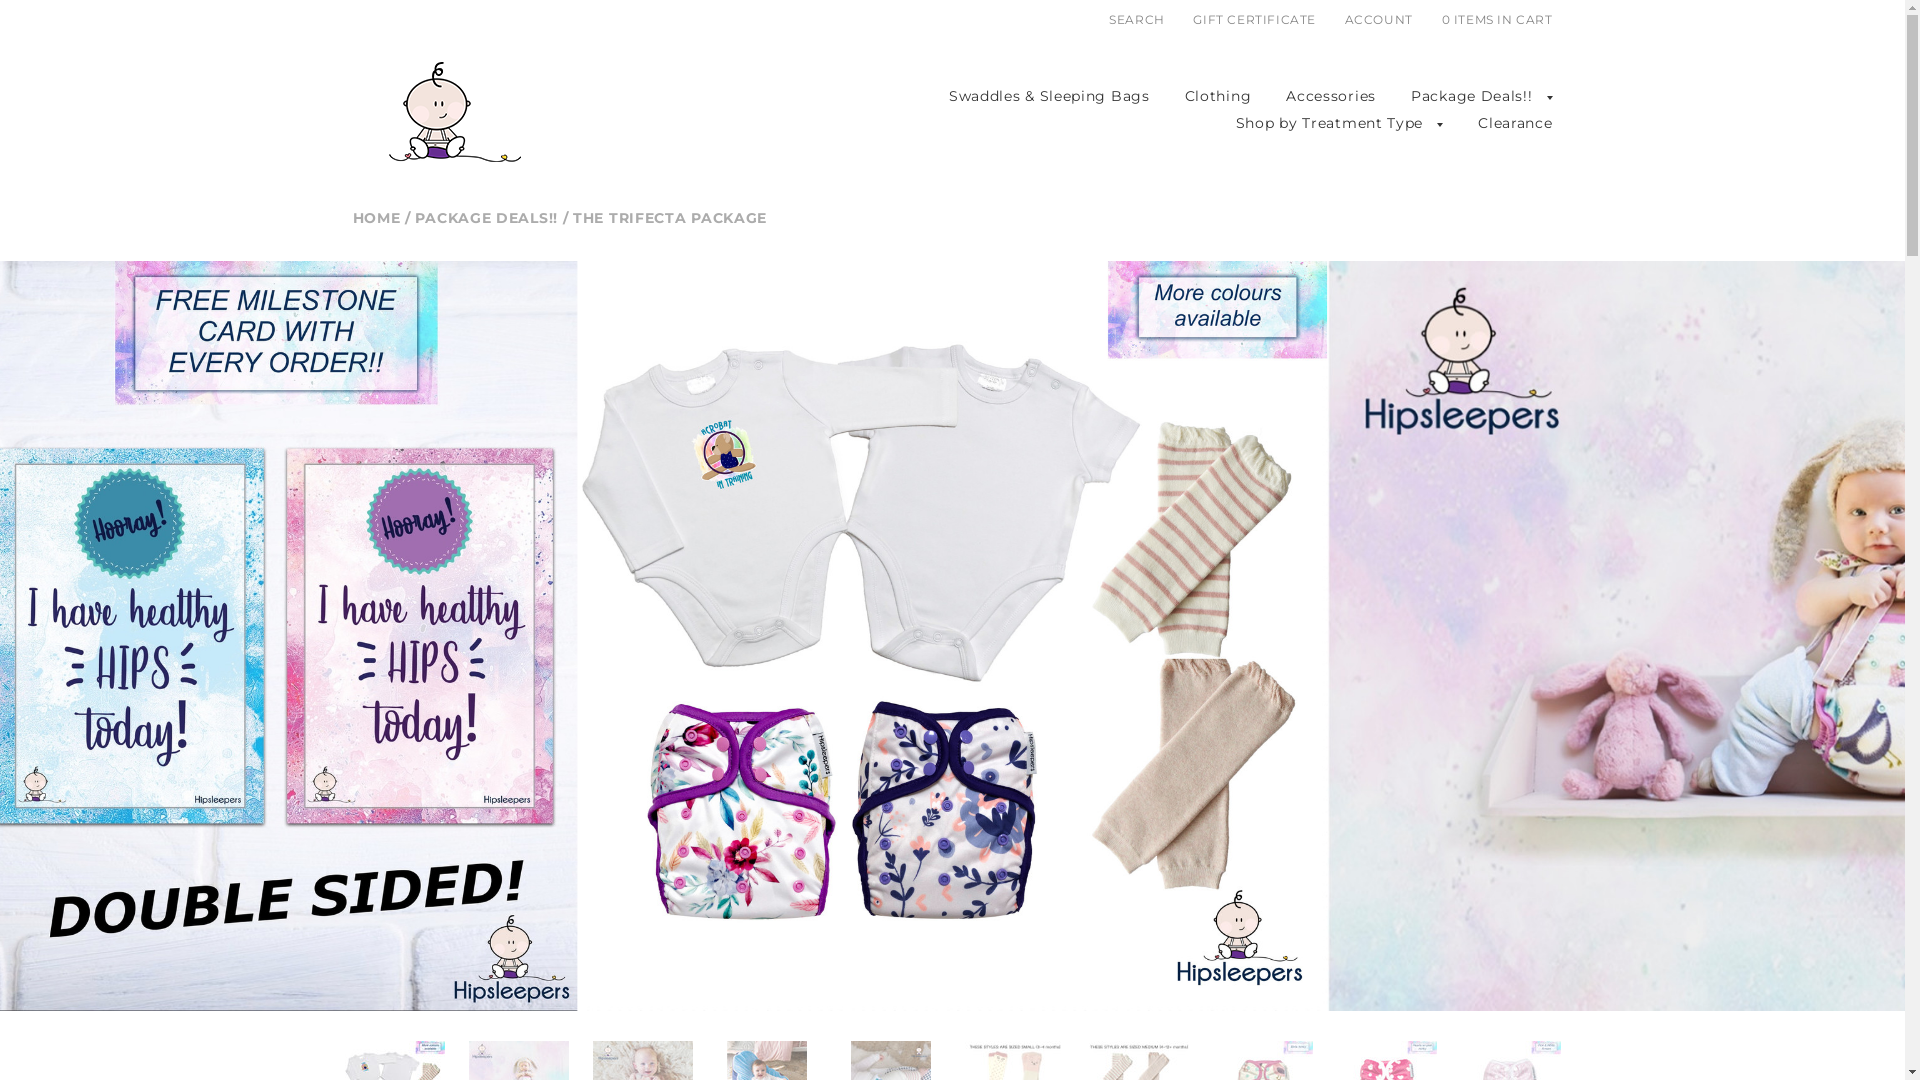 The height and width of the screenshot is (1080, 1920). I want to click on Swaddles & Sleeping Bags, so click(1050, 96).